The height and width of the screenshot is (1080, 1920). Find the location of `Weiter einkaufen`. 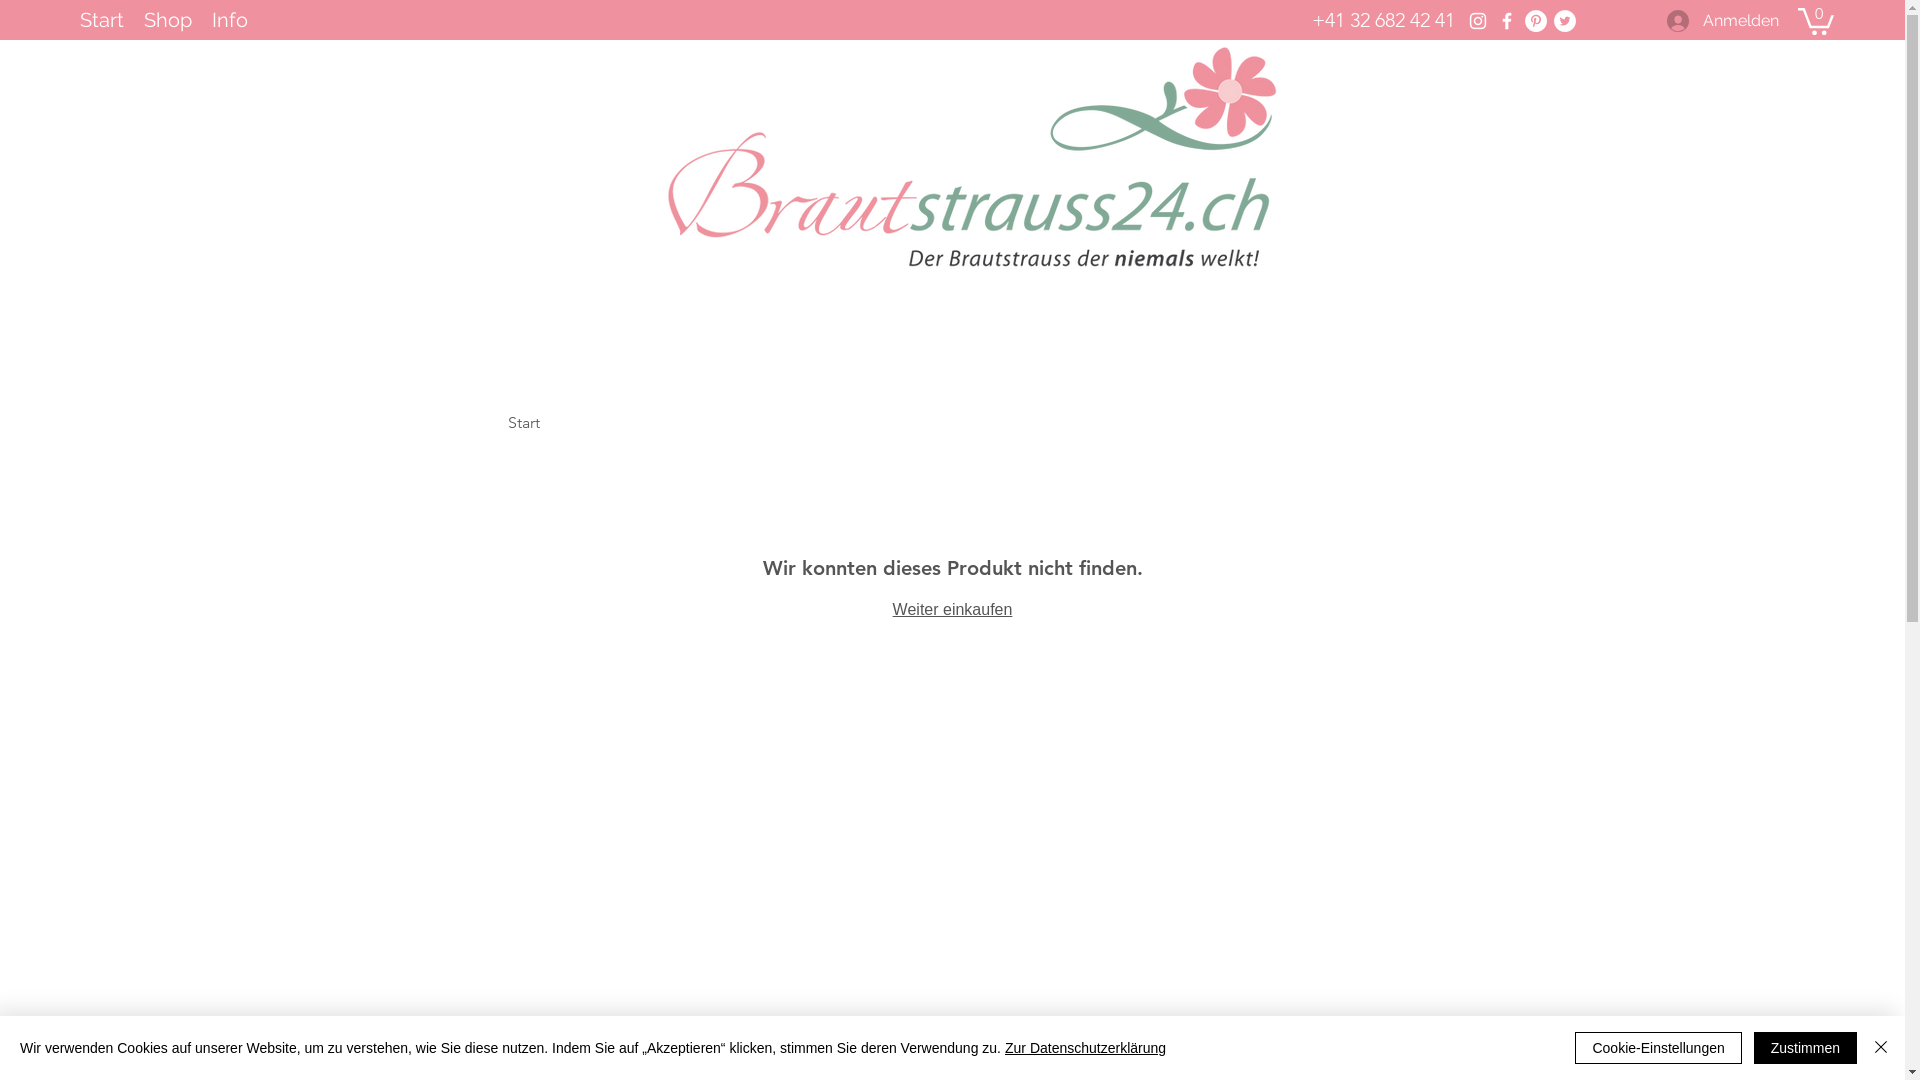

Weiter einkaufen is located at coordinates (953, 610).